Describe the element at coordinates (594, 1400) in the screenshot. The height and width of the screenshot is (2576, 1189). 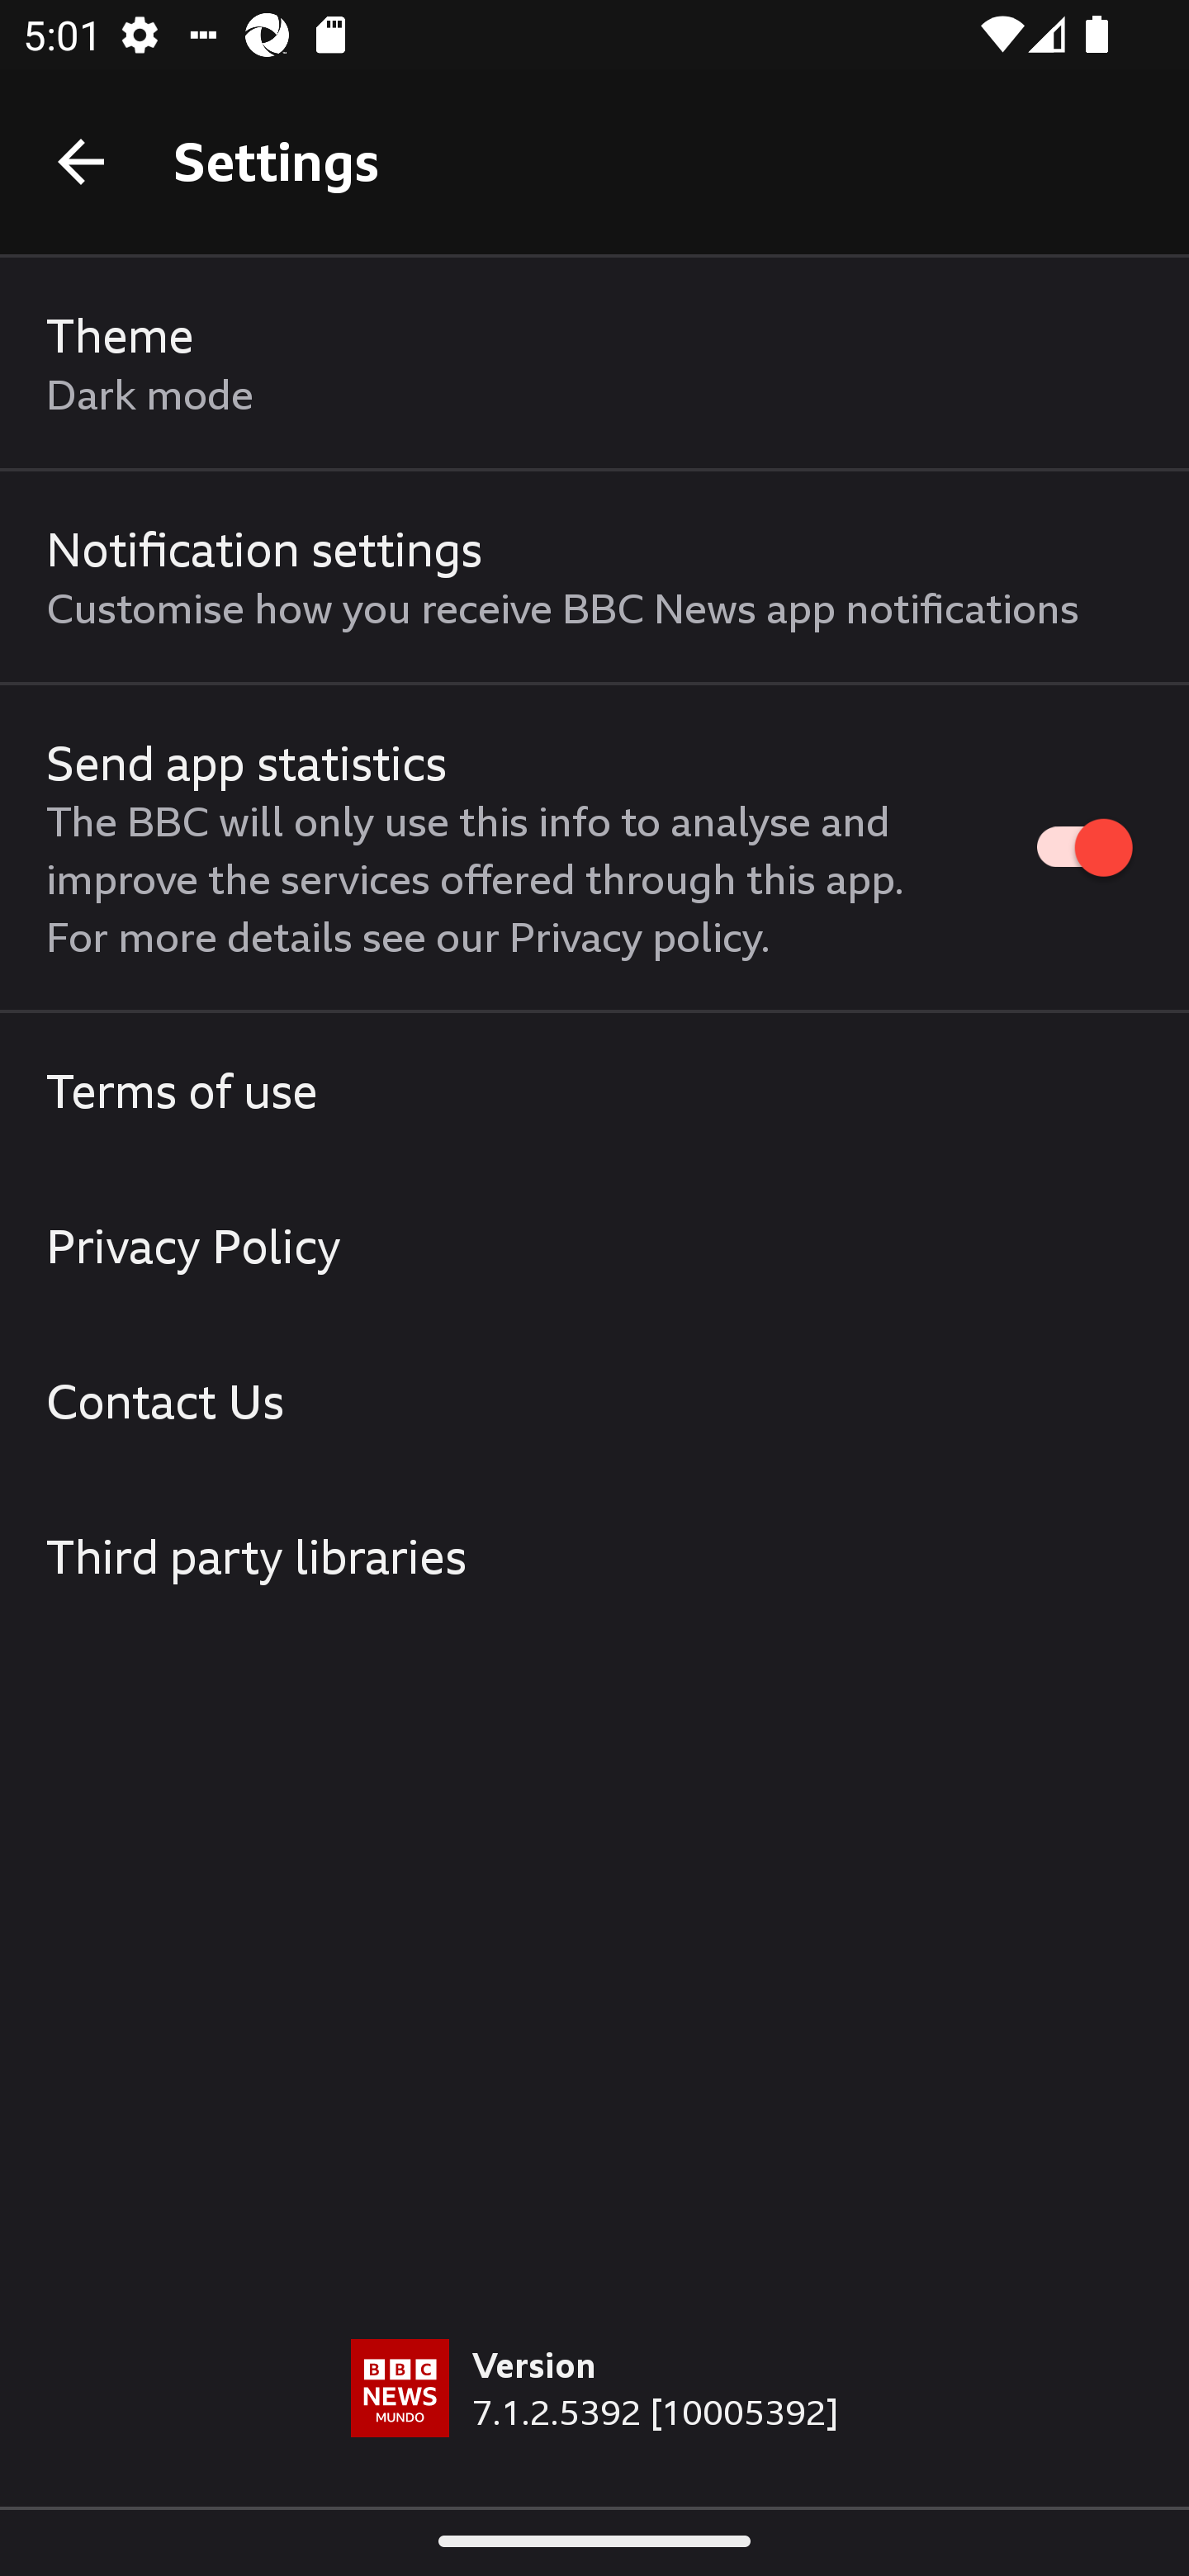
I see `Contact Us` at that location.